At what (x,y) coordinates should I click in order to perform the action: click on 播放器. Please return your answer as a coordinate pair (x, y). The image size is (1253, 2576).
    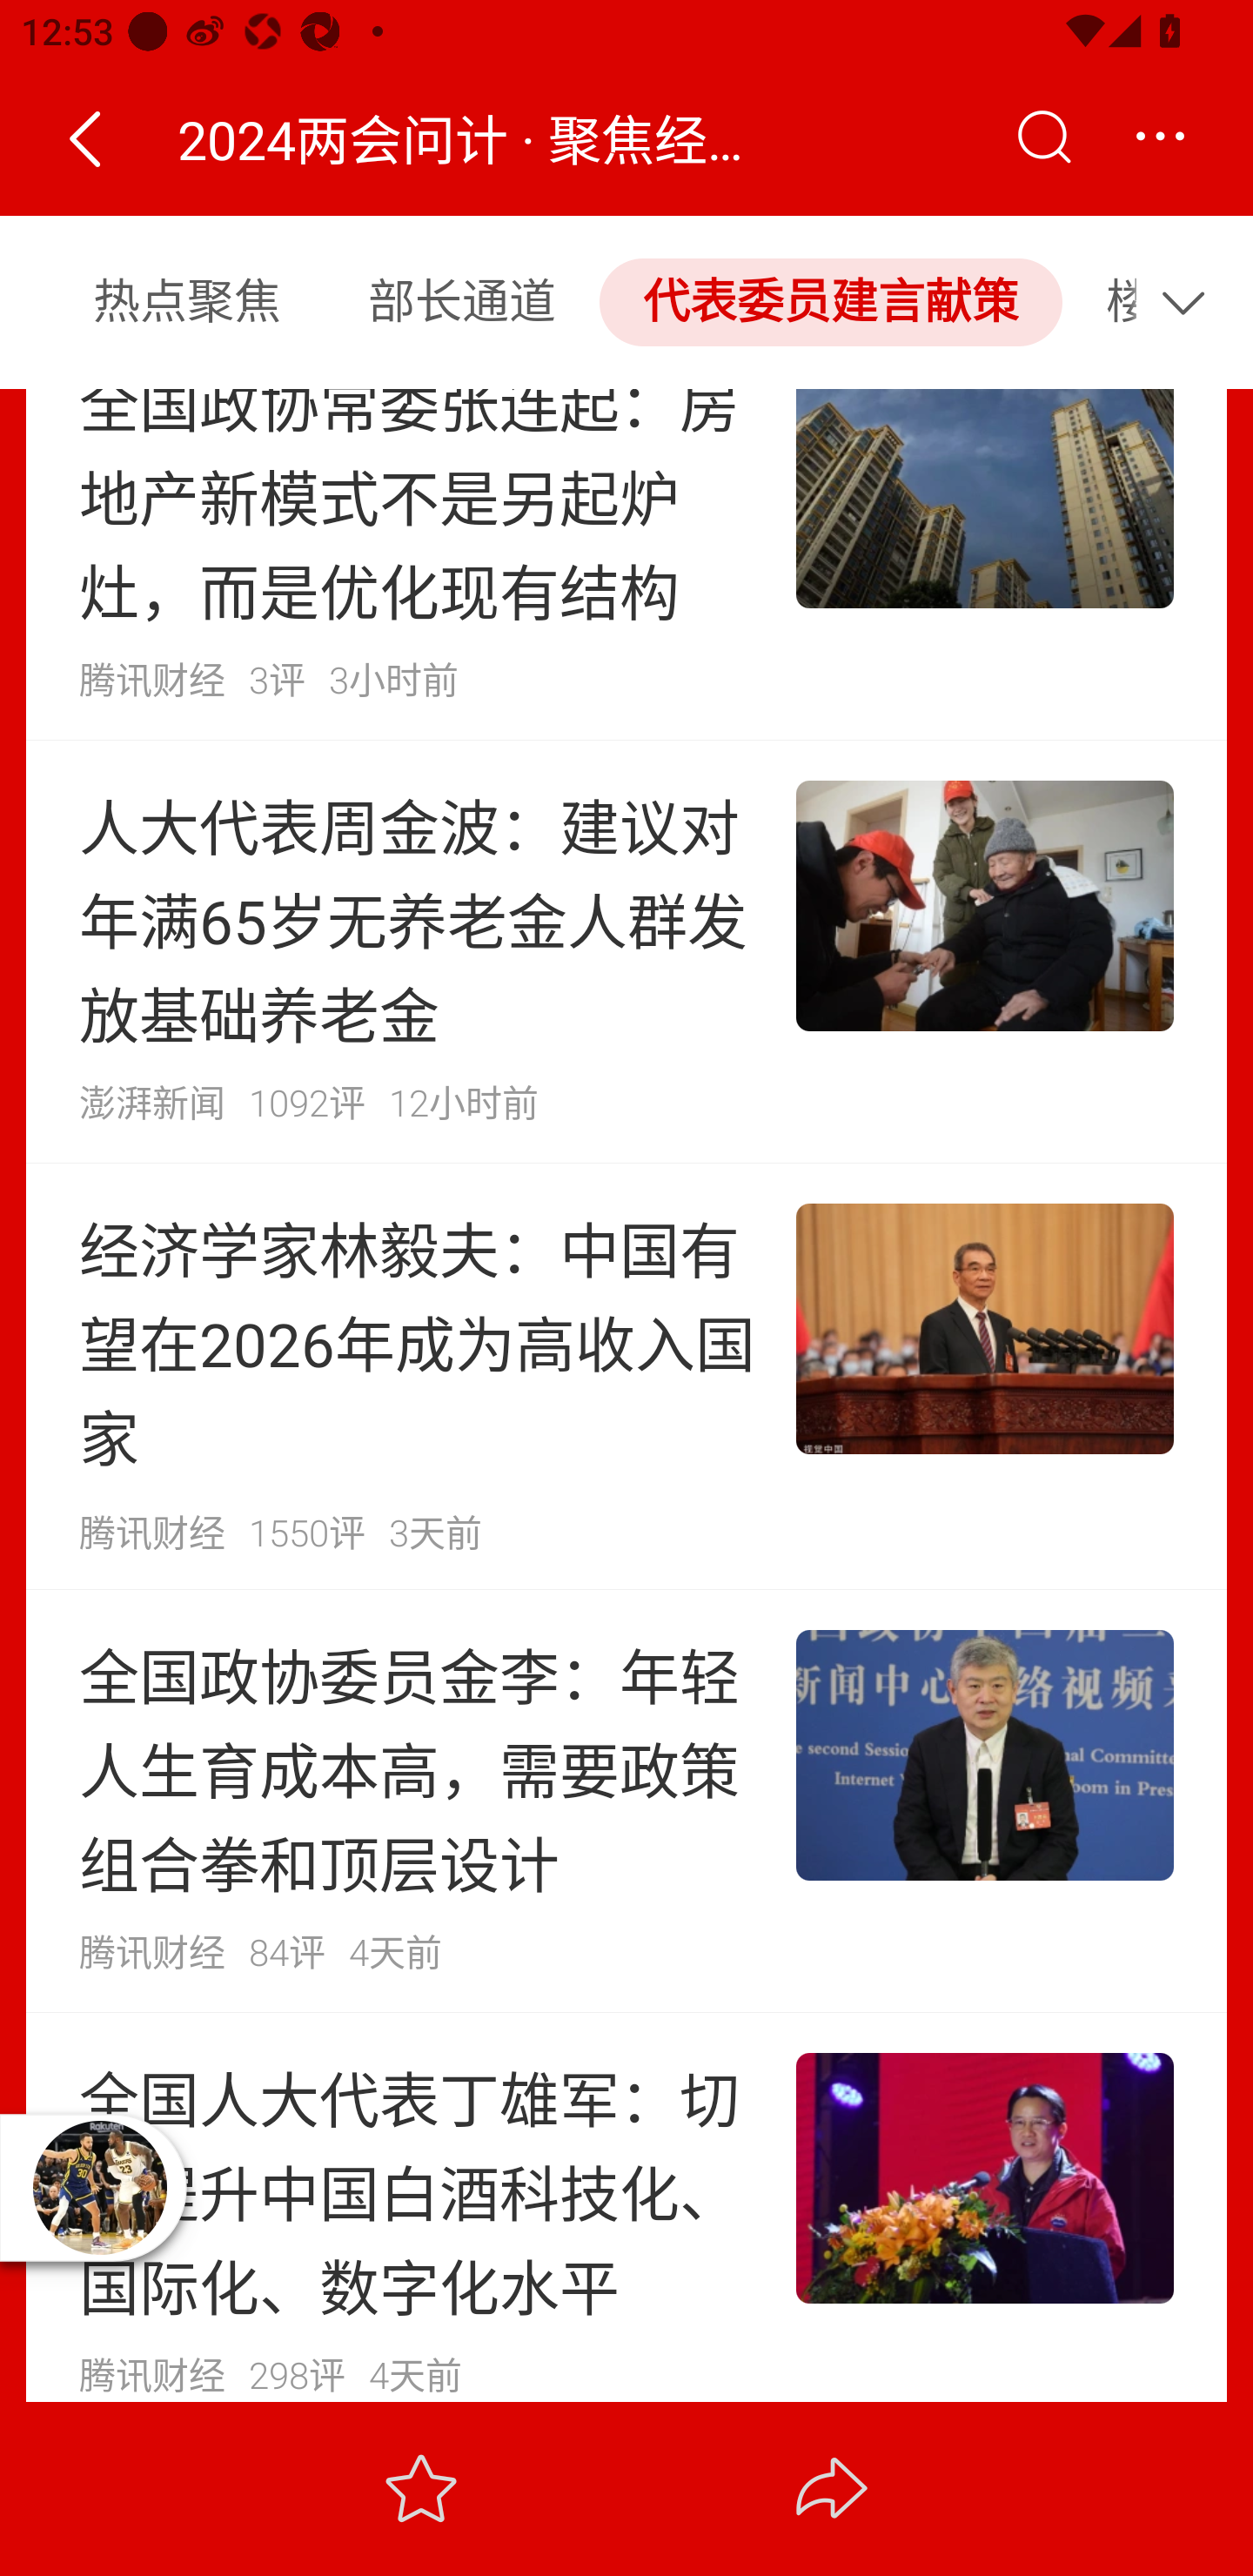
    Looking at the image, I should click on (99, 2187).